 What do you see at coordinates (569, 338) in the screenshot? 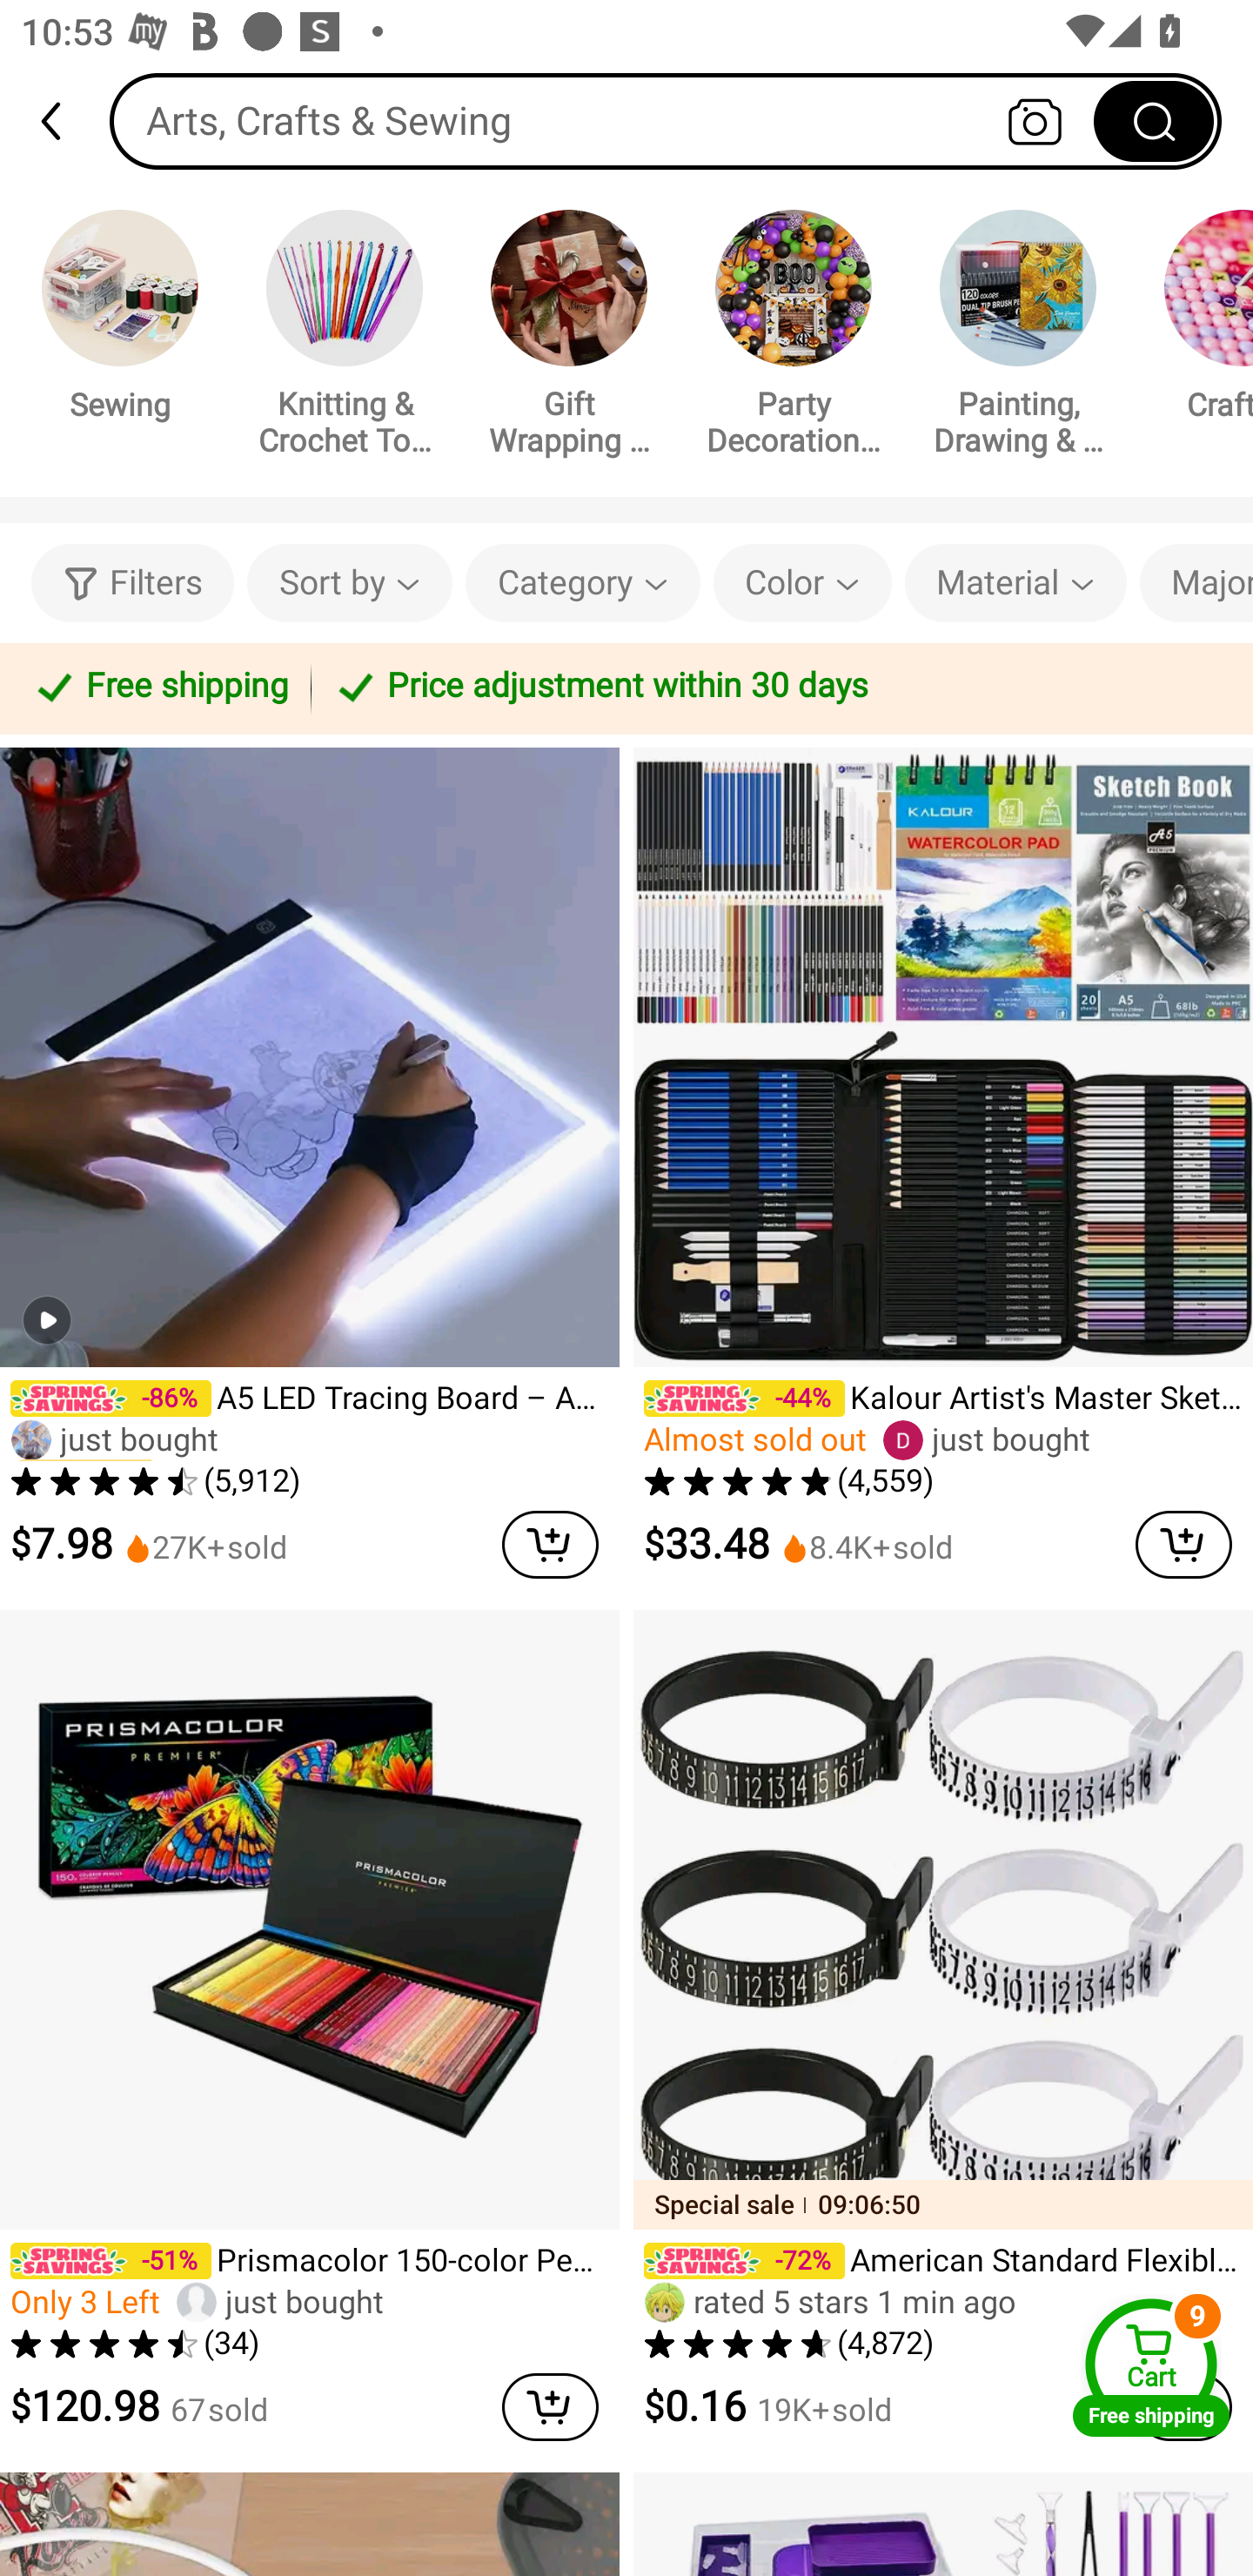
I see `Gift Wrapping Supplies` at bounding box center [569, 338].